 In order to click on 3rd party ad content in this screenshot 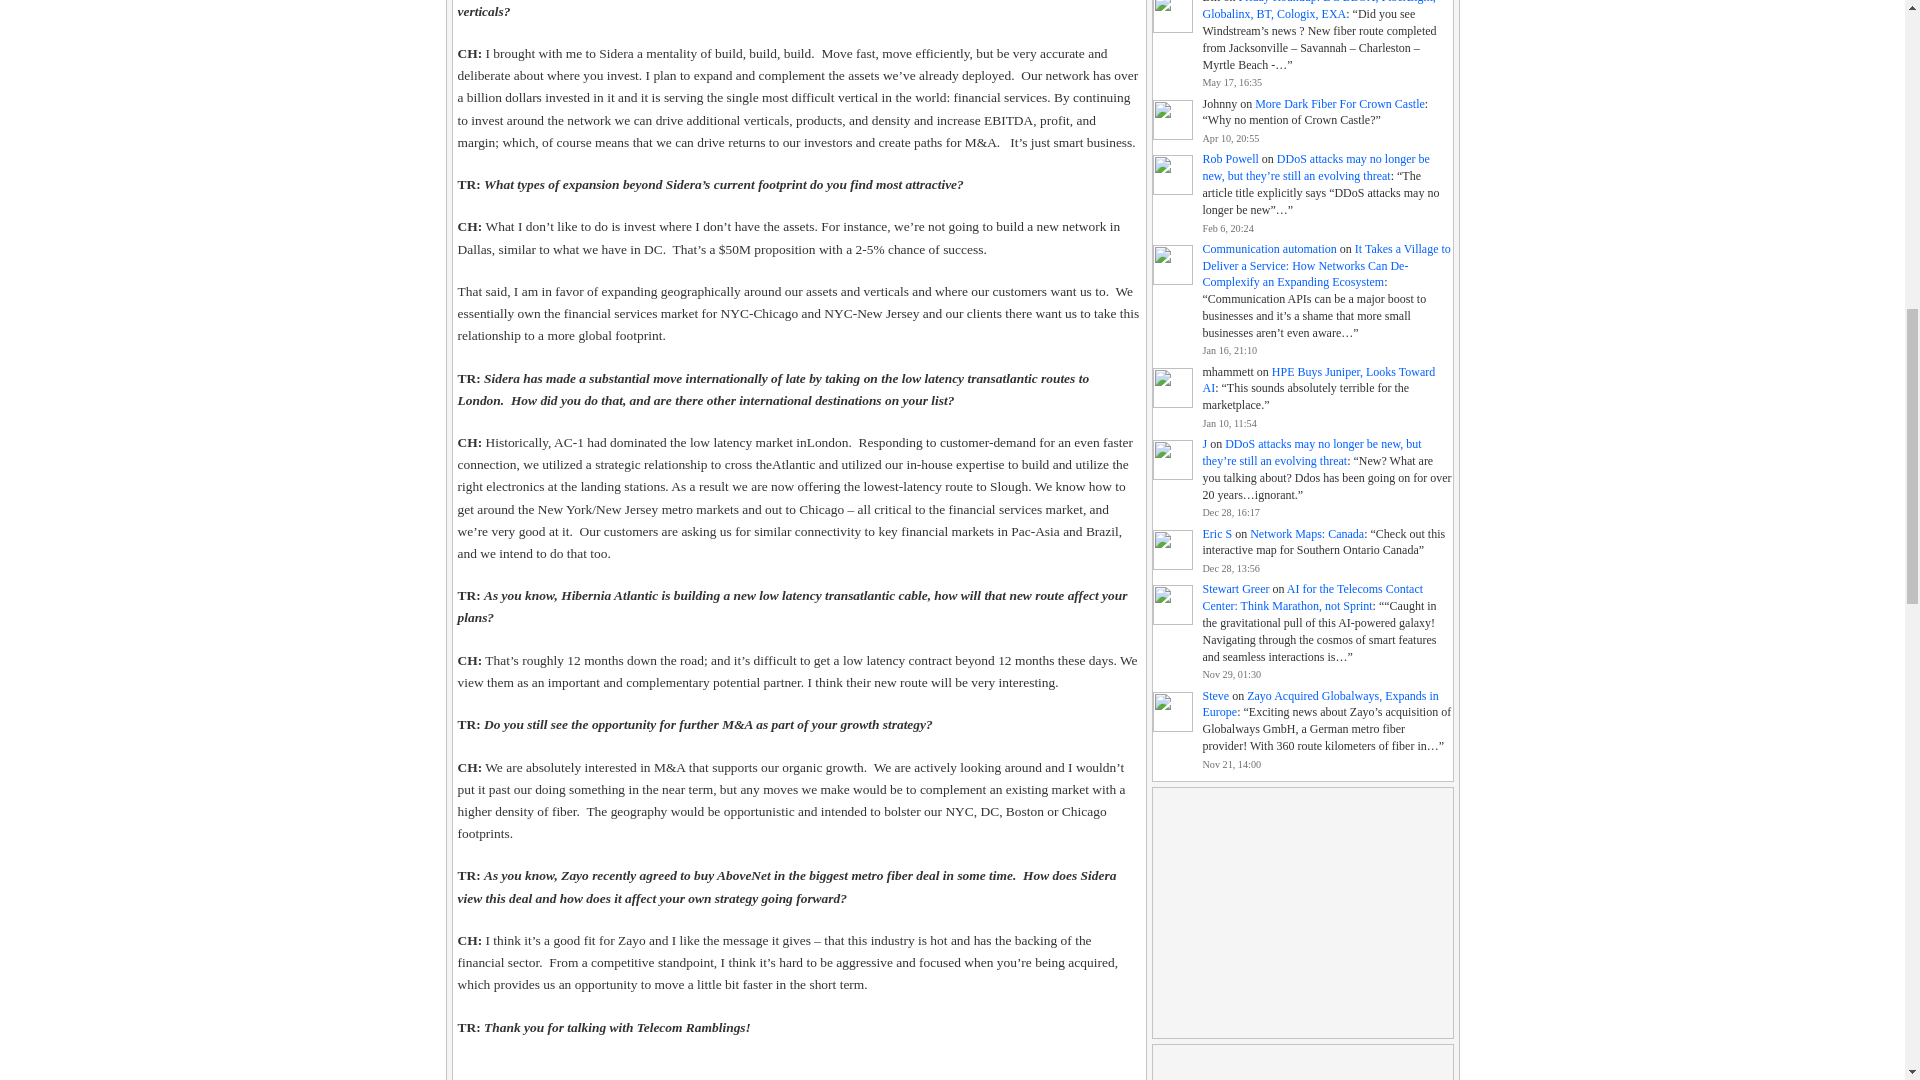, I will do `click(1302, 1062)`.